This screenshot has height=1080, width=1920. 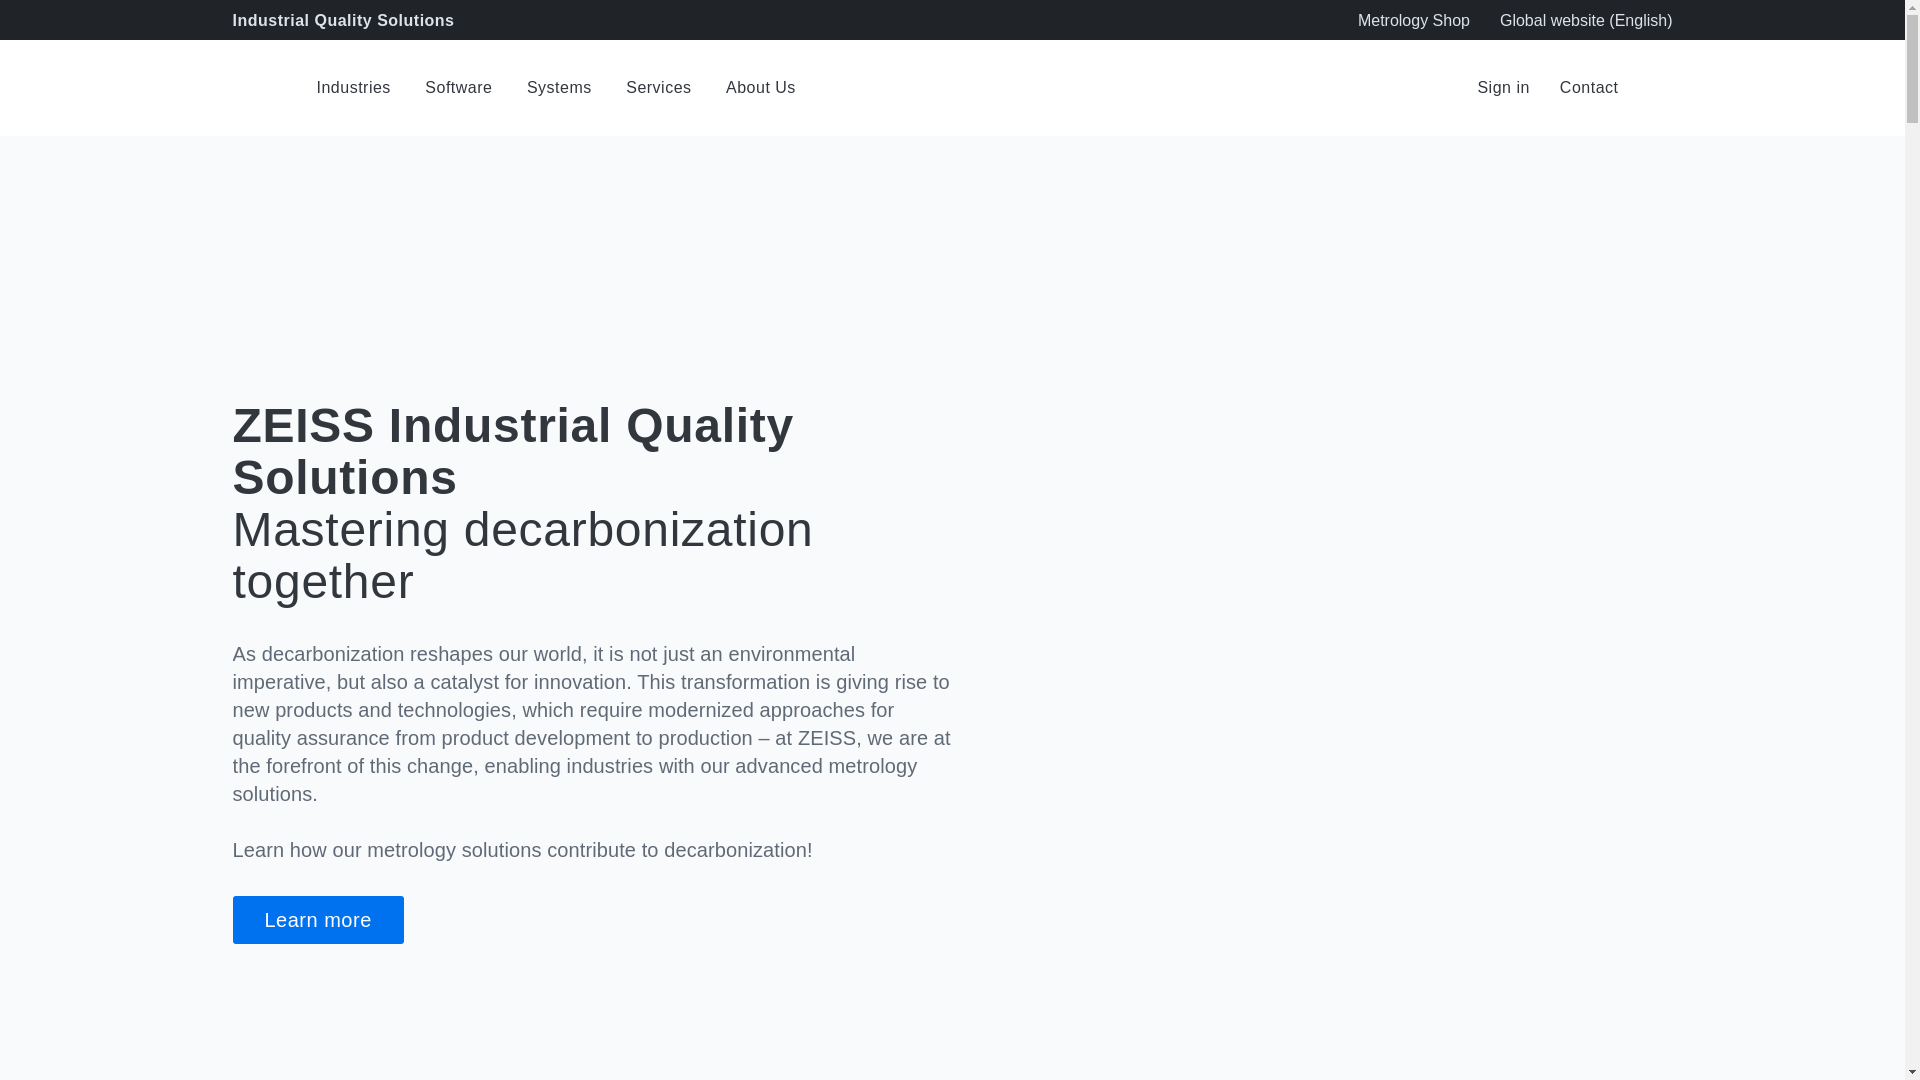 What do you see at coordinates (760, 88) in the screenshot?
I see `About Us` at bounding box center [760, 88].